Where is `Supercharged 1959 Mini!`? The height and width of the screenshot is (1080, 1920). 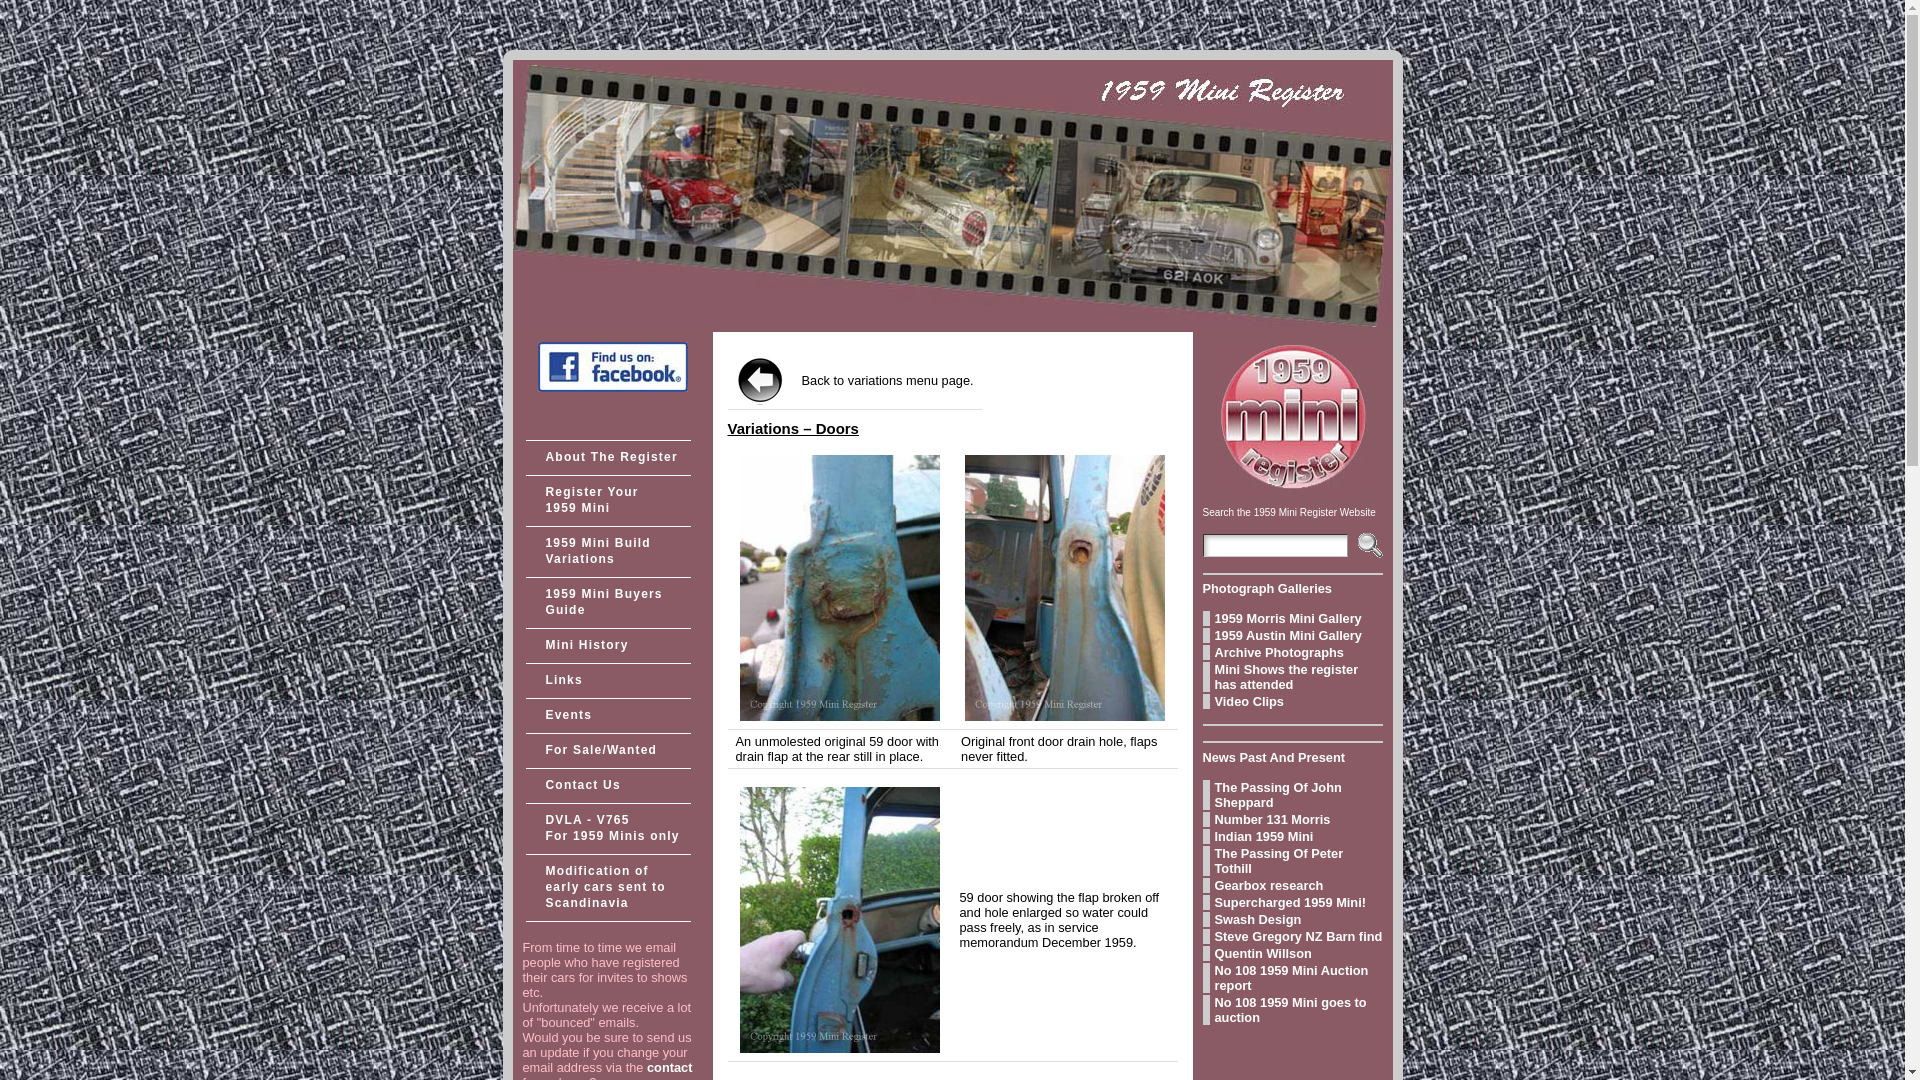 Supercharged 1959 Mini! is located at coordinates (1292, 902).